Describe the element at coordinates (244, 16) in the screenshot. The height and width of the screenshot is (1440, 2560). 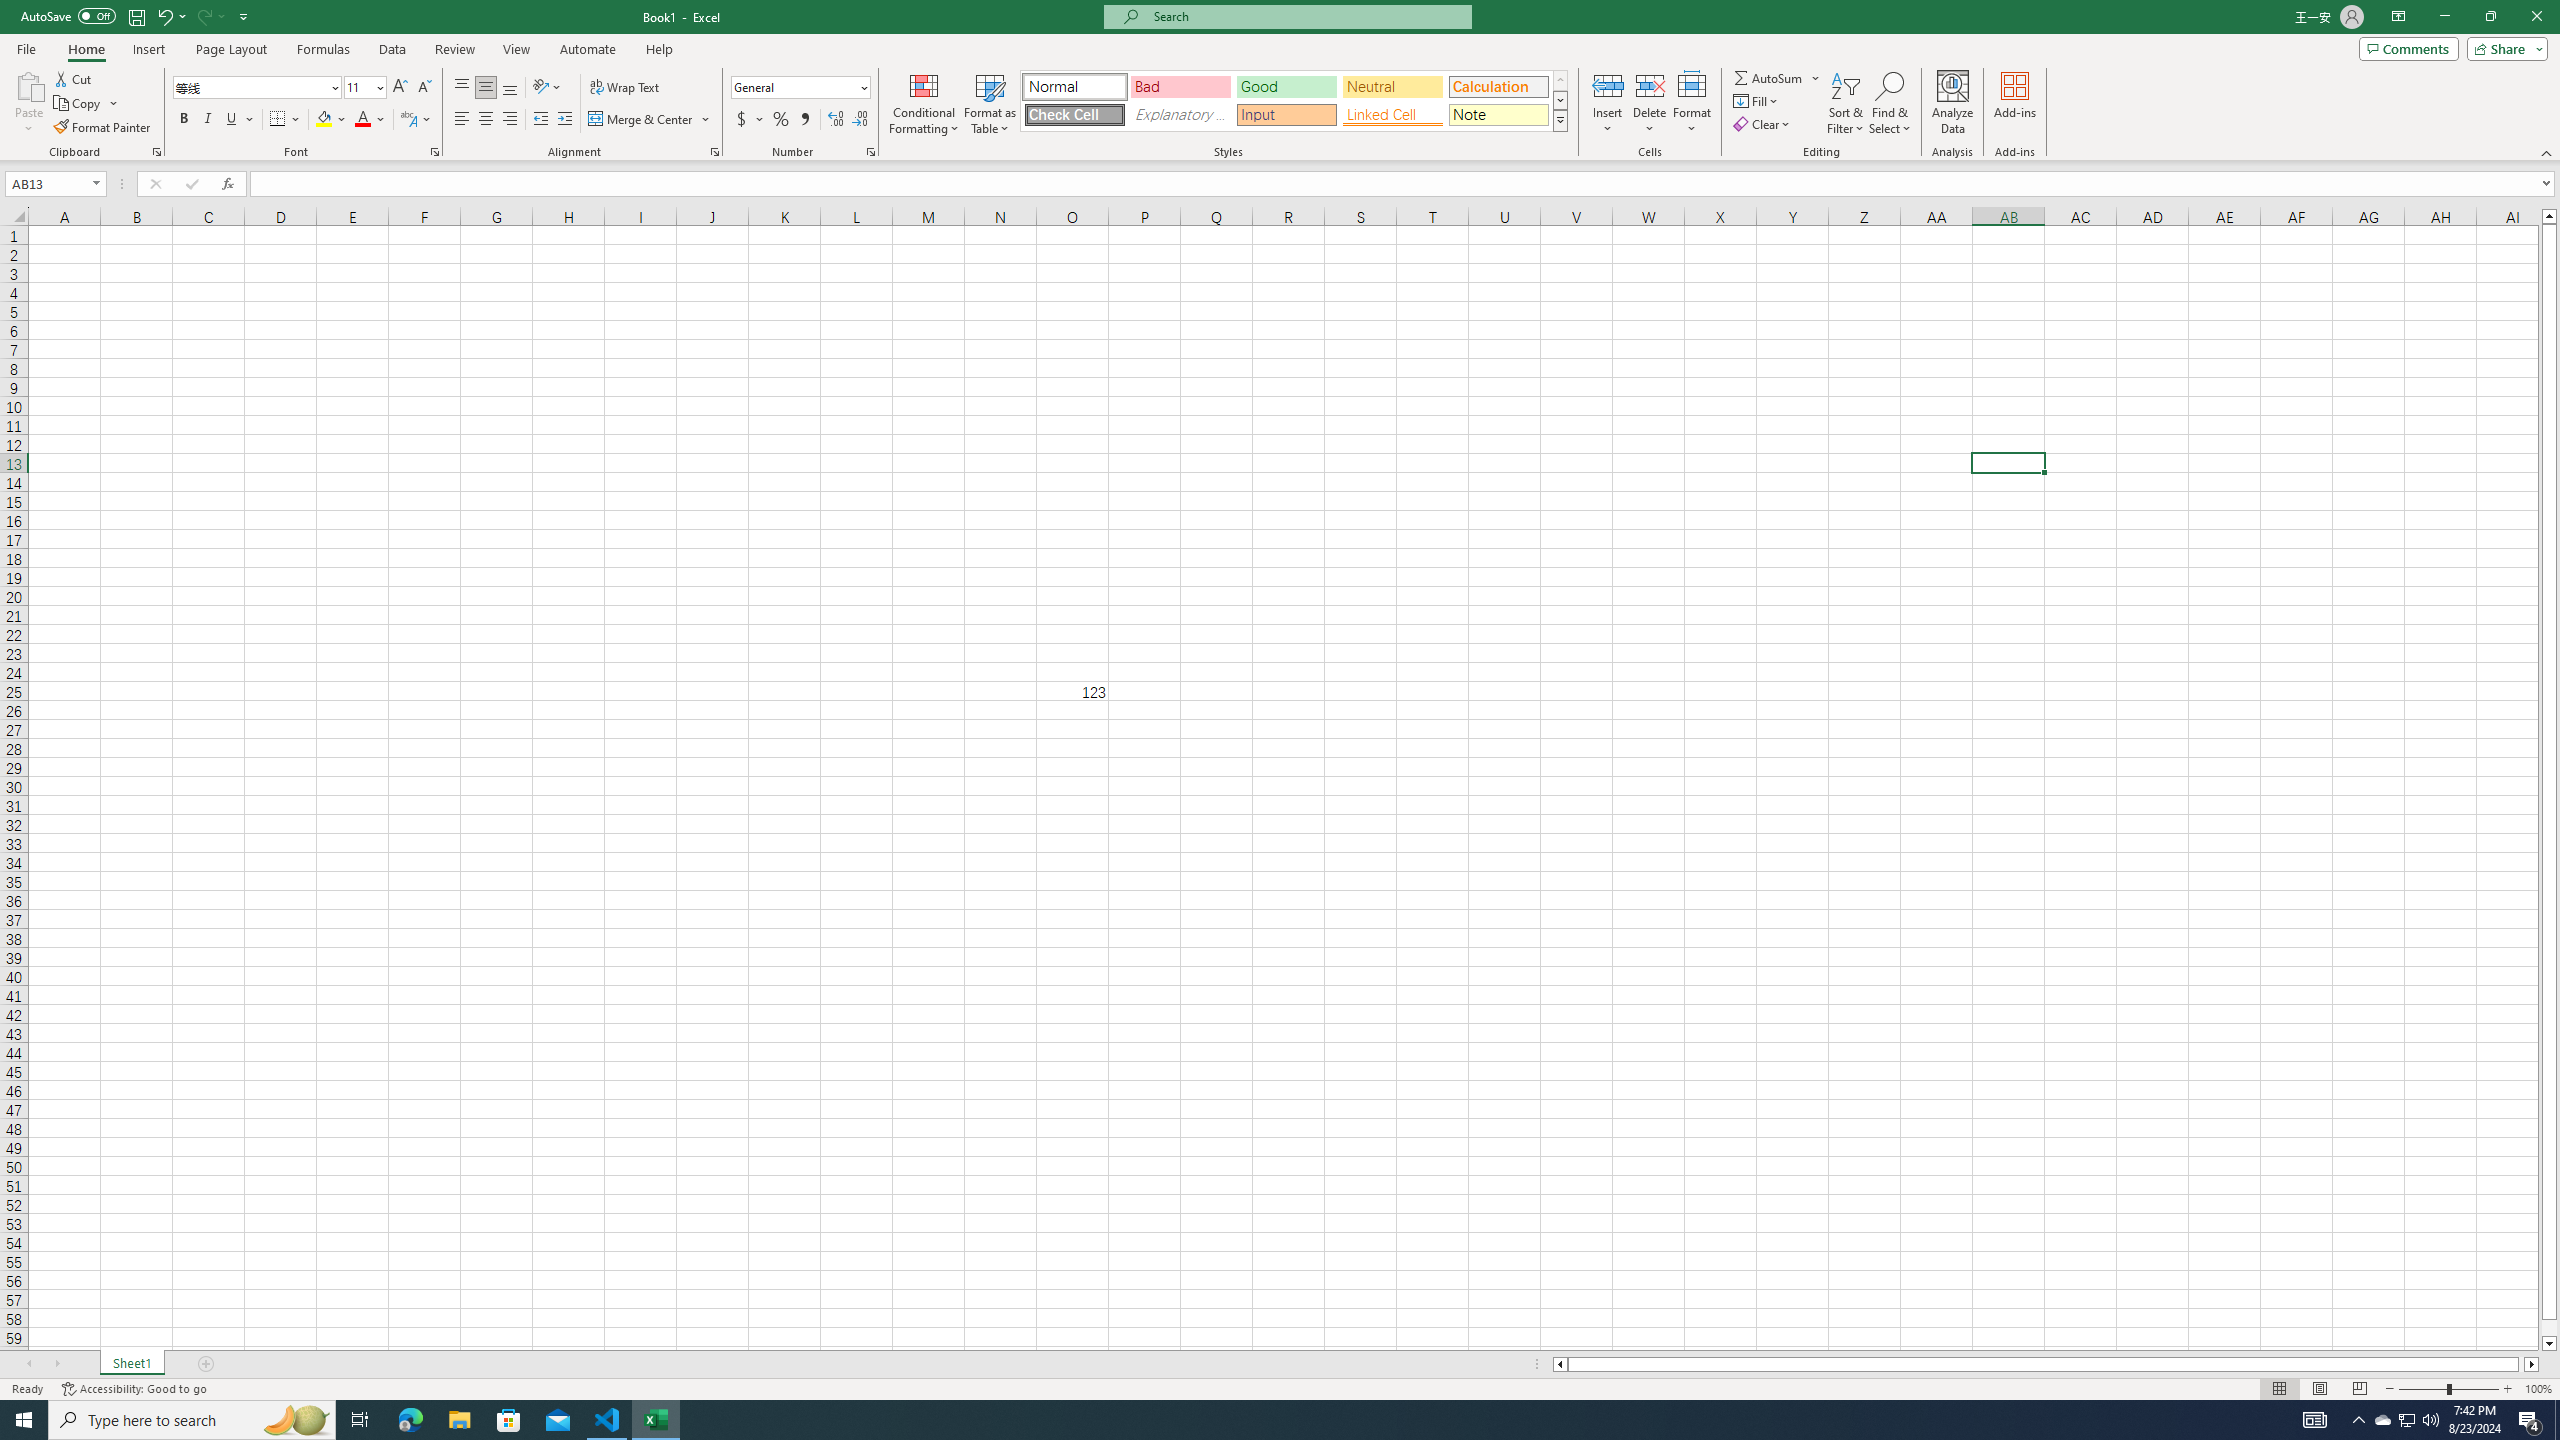
I see `Customize Quick Access Toolbar` at that location.